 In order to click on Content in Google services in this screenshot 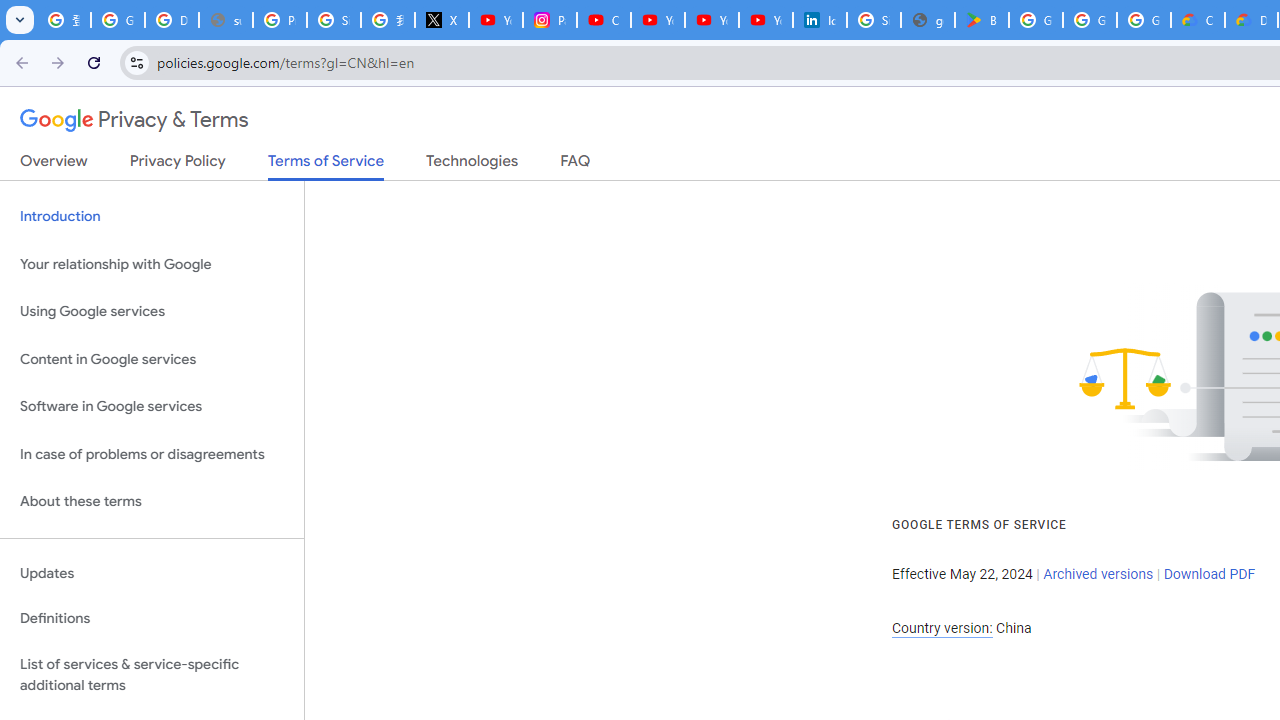, I will do `click(152, 358)`.